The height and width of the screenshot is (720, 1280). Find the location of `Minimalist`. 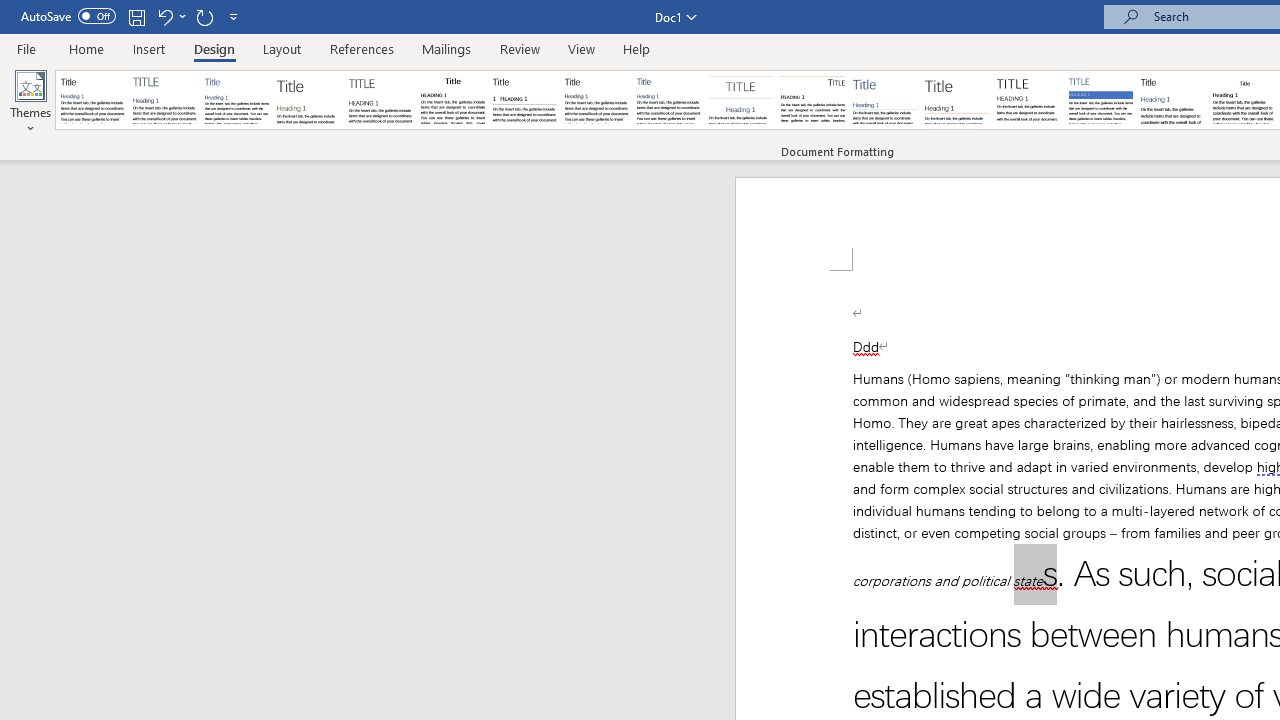

Minimalist is located at coordinates (1028, 100).